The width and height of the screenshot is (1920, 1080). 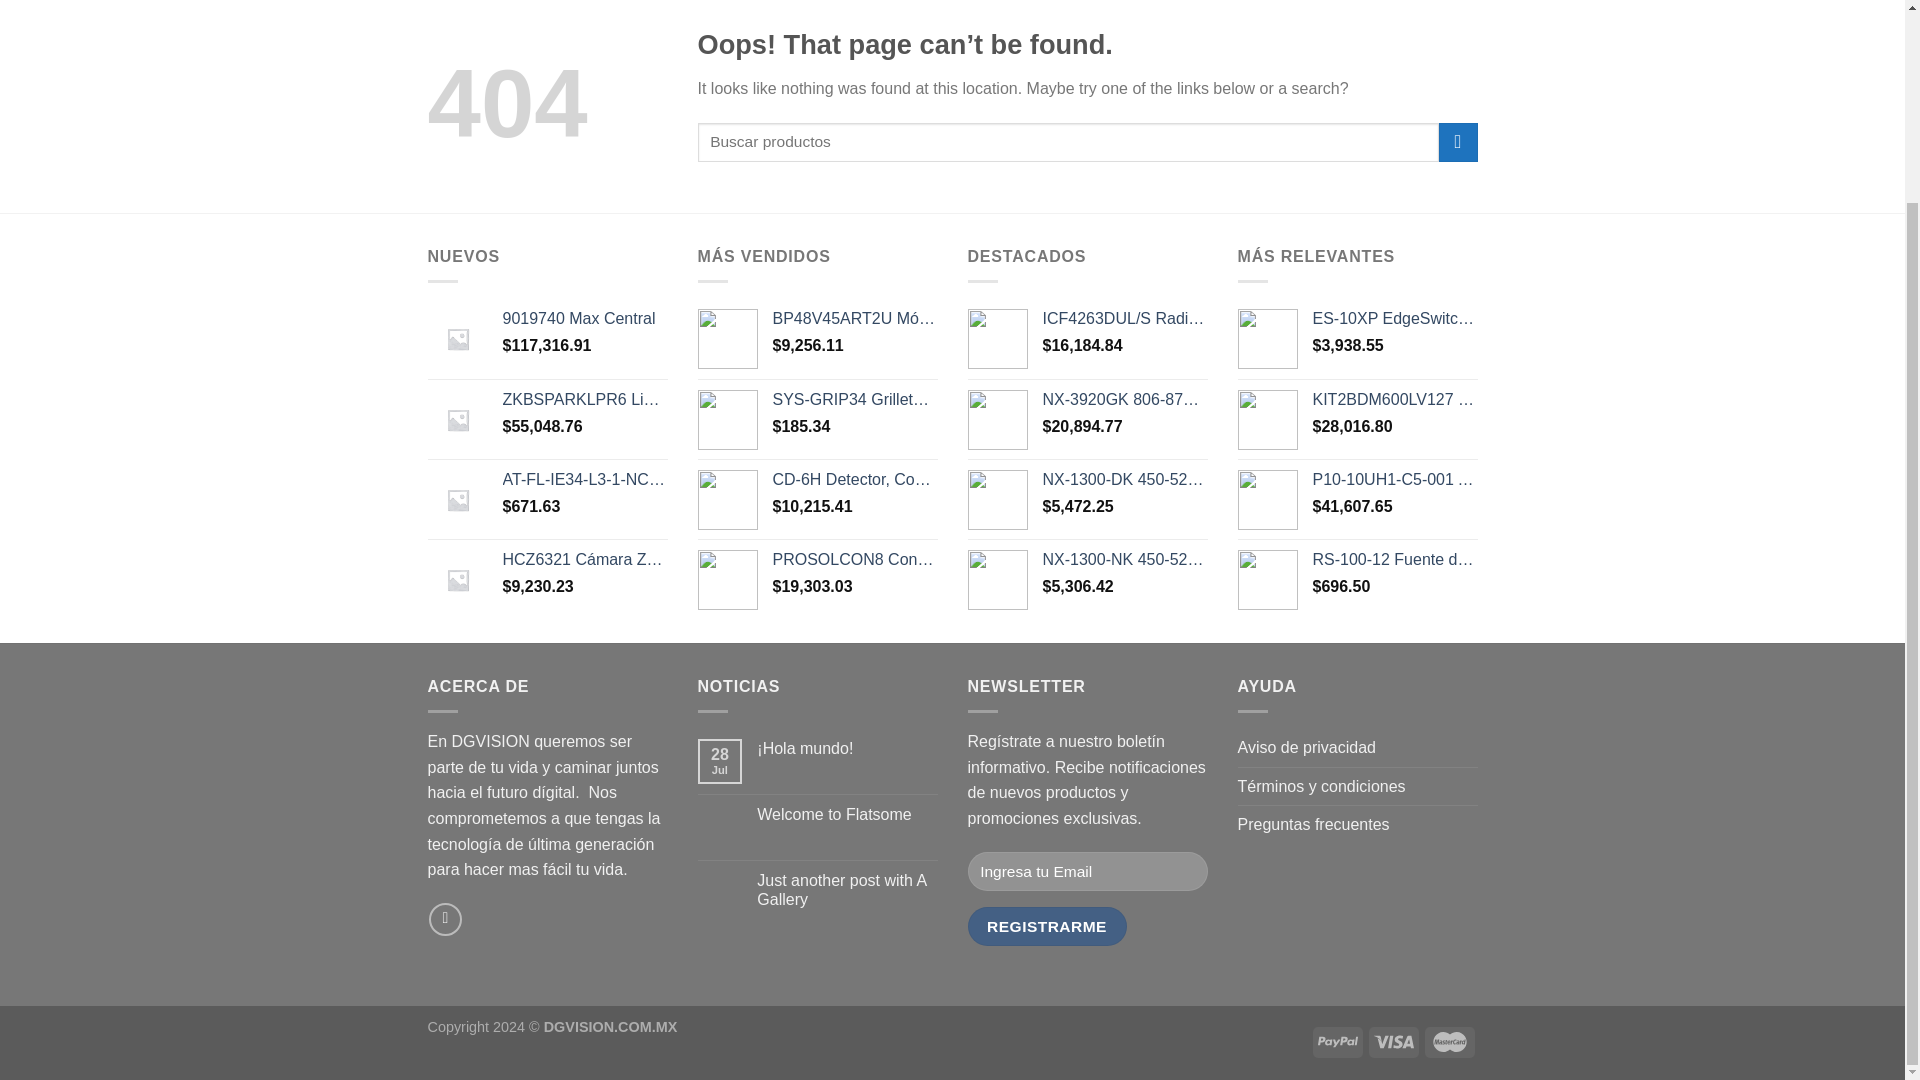 What do you see at coordinates (846, 890) in the screenshot?
I see `Just another post with A Gallery` at bounding box center [846, 890].